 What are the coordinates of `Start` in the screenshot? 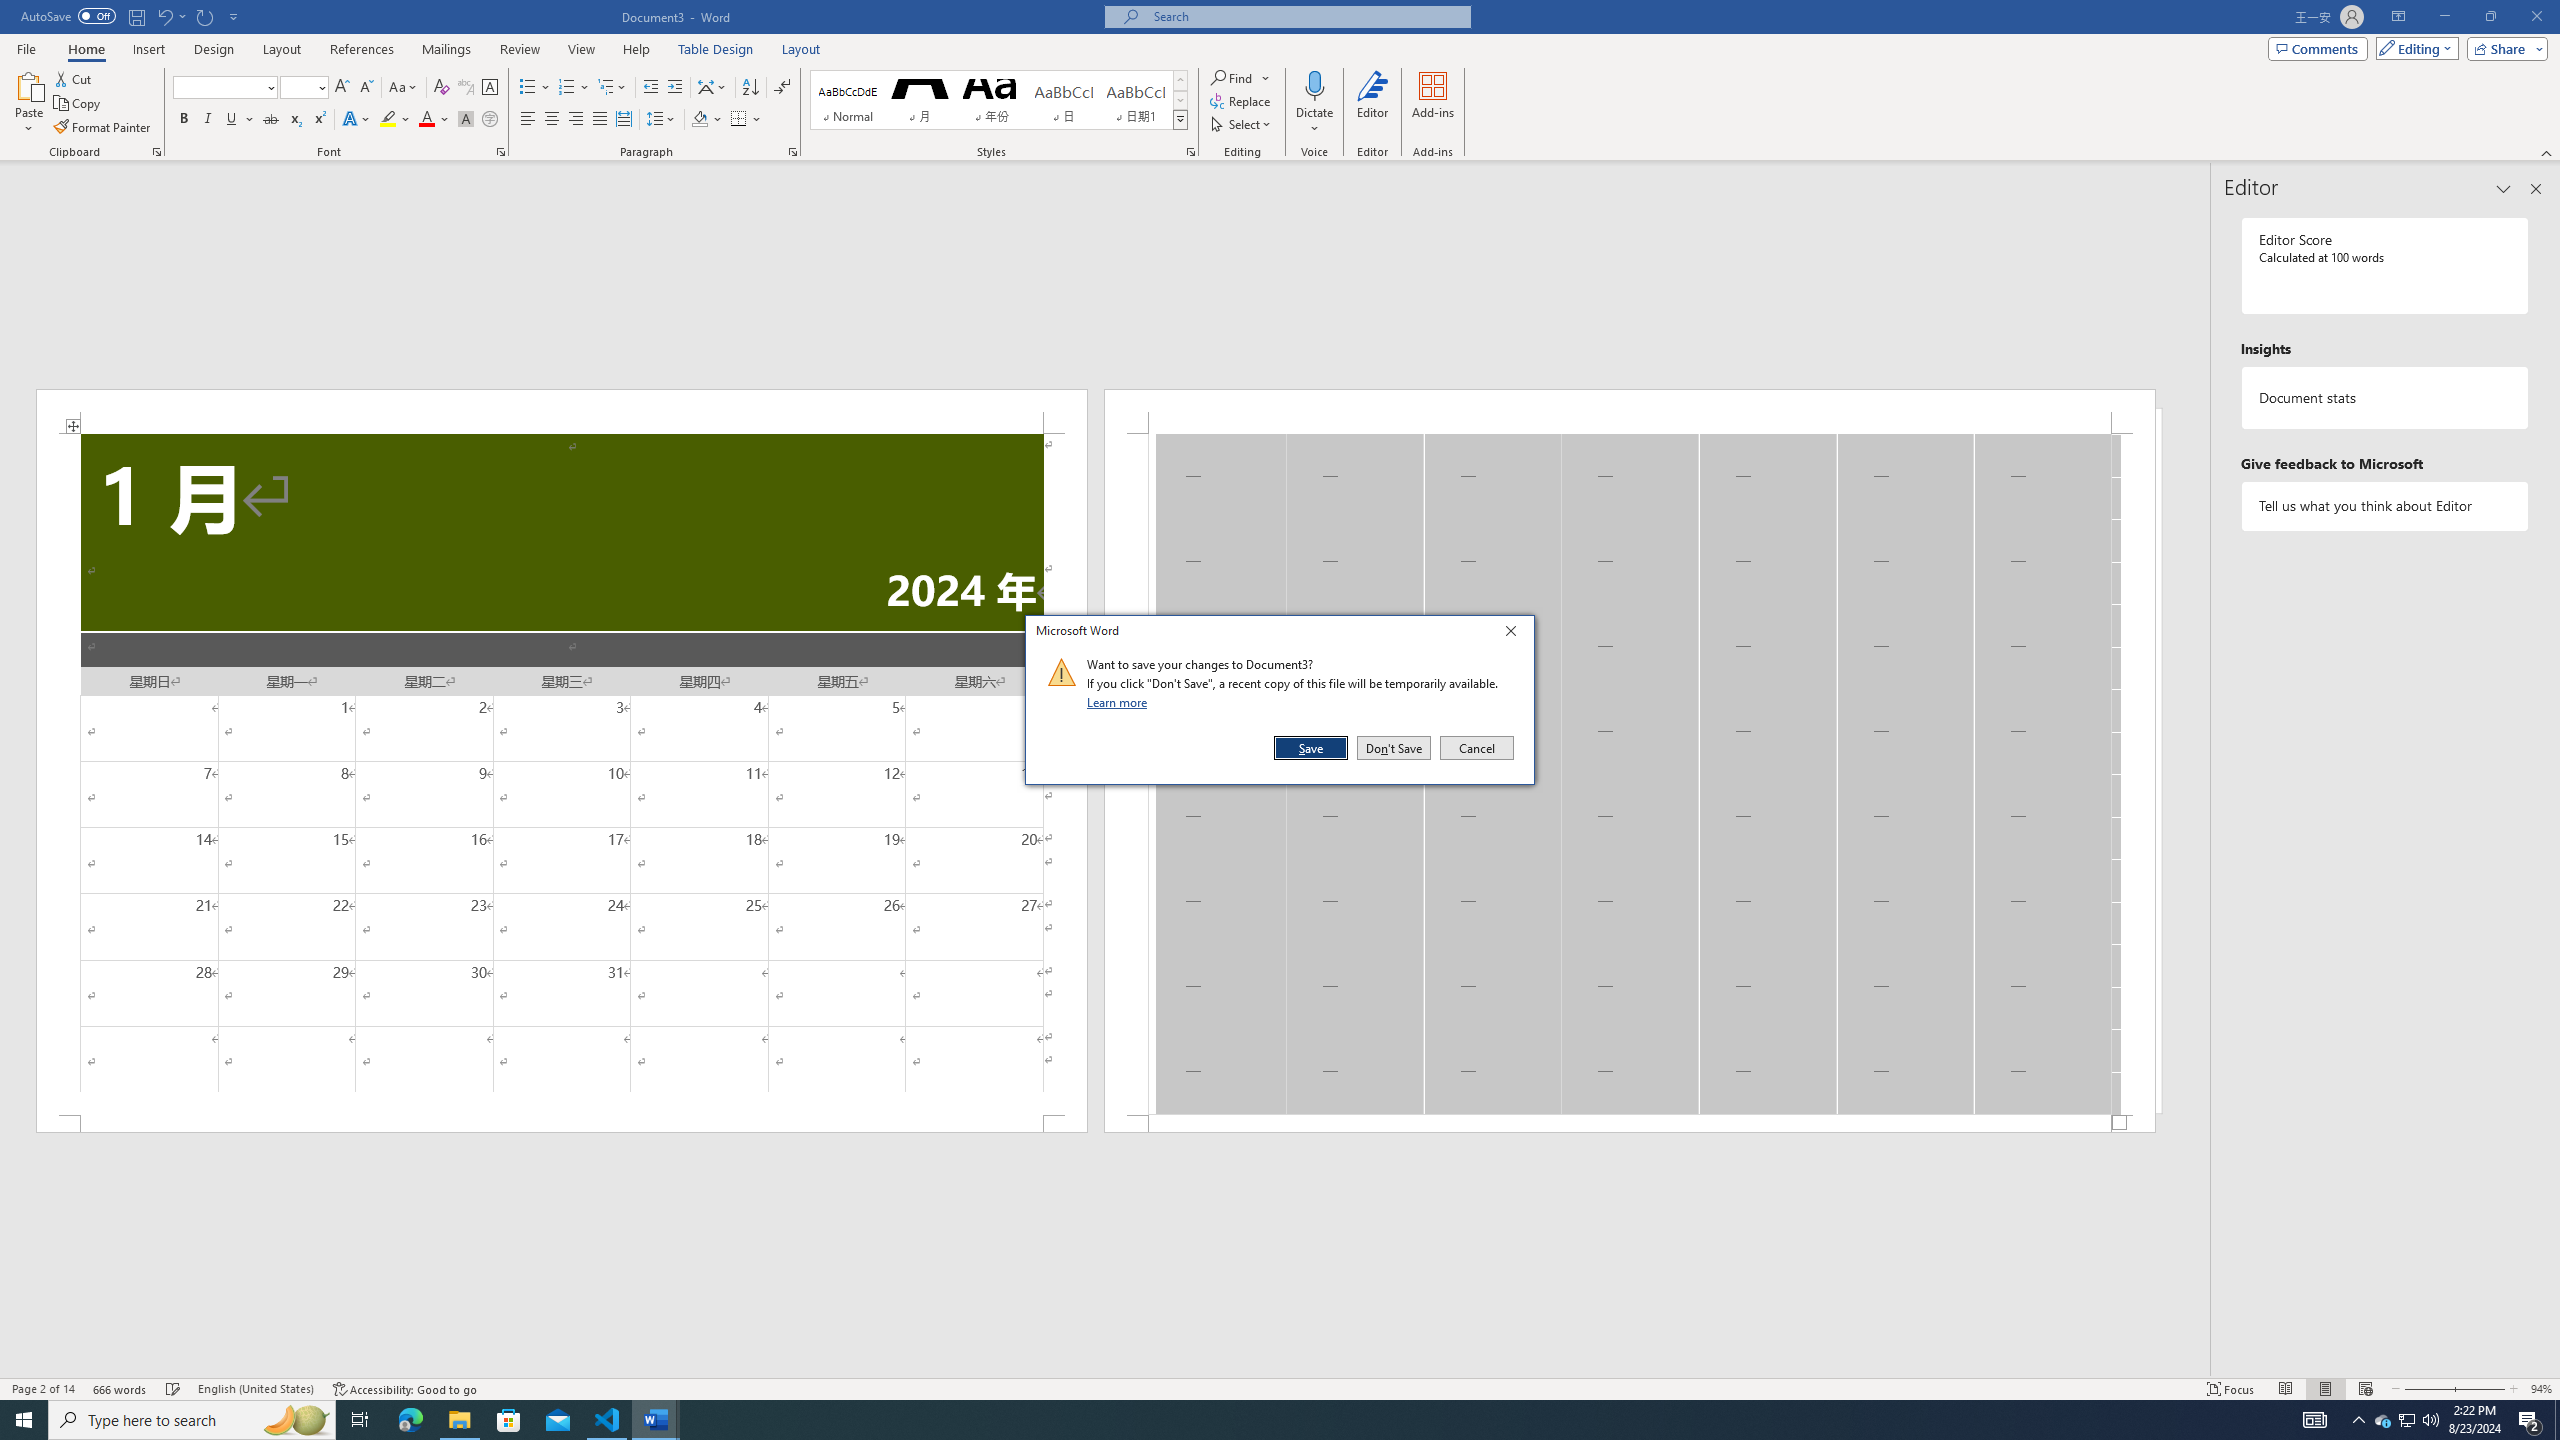 It's located at (24, 1420).